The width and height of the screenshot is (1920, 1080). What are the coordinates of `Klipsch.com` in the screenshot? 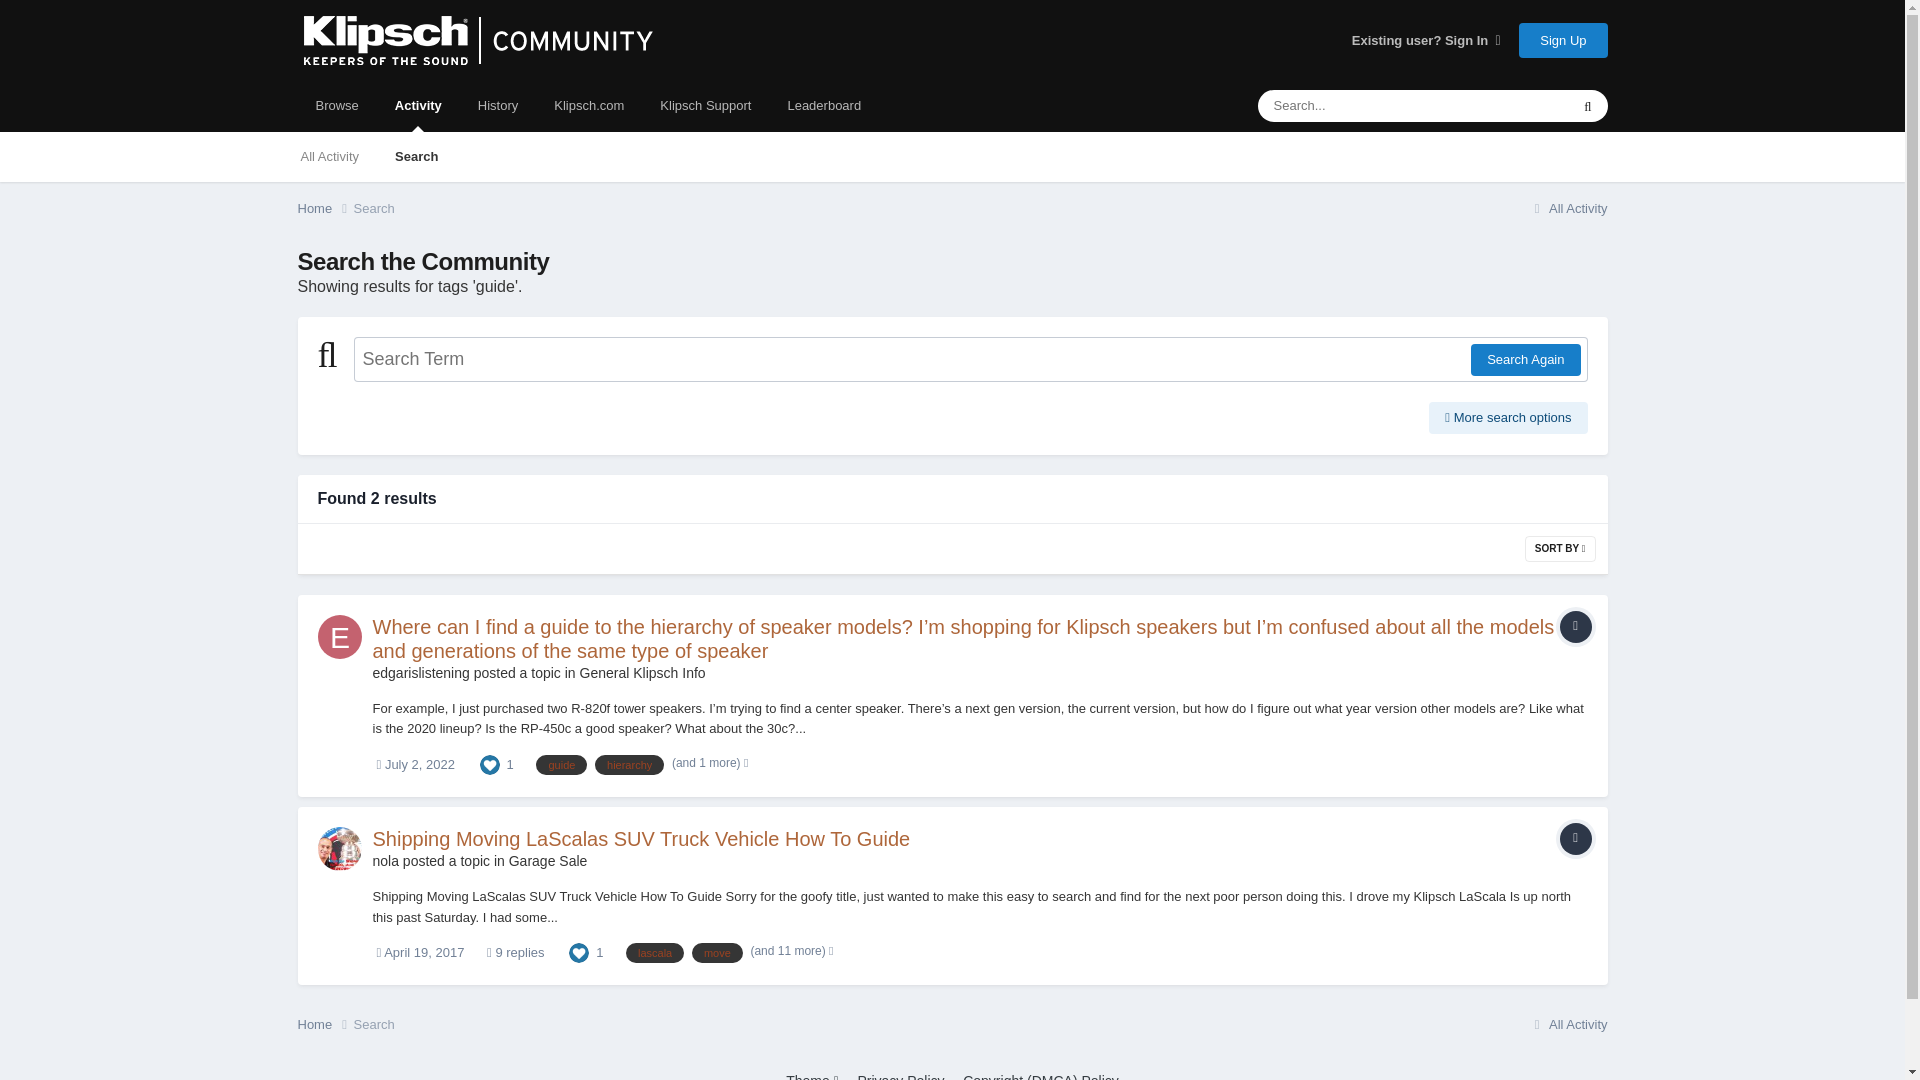 It's located at (588, 105).